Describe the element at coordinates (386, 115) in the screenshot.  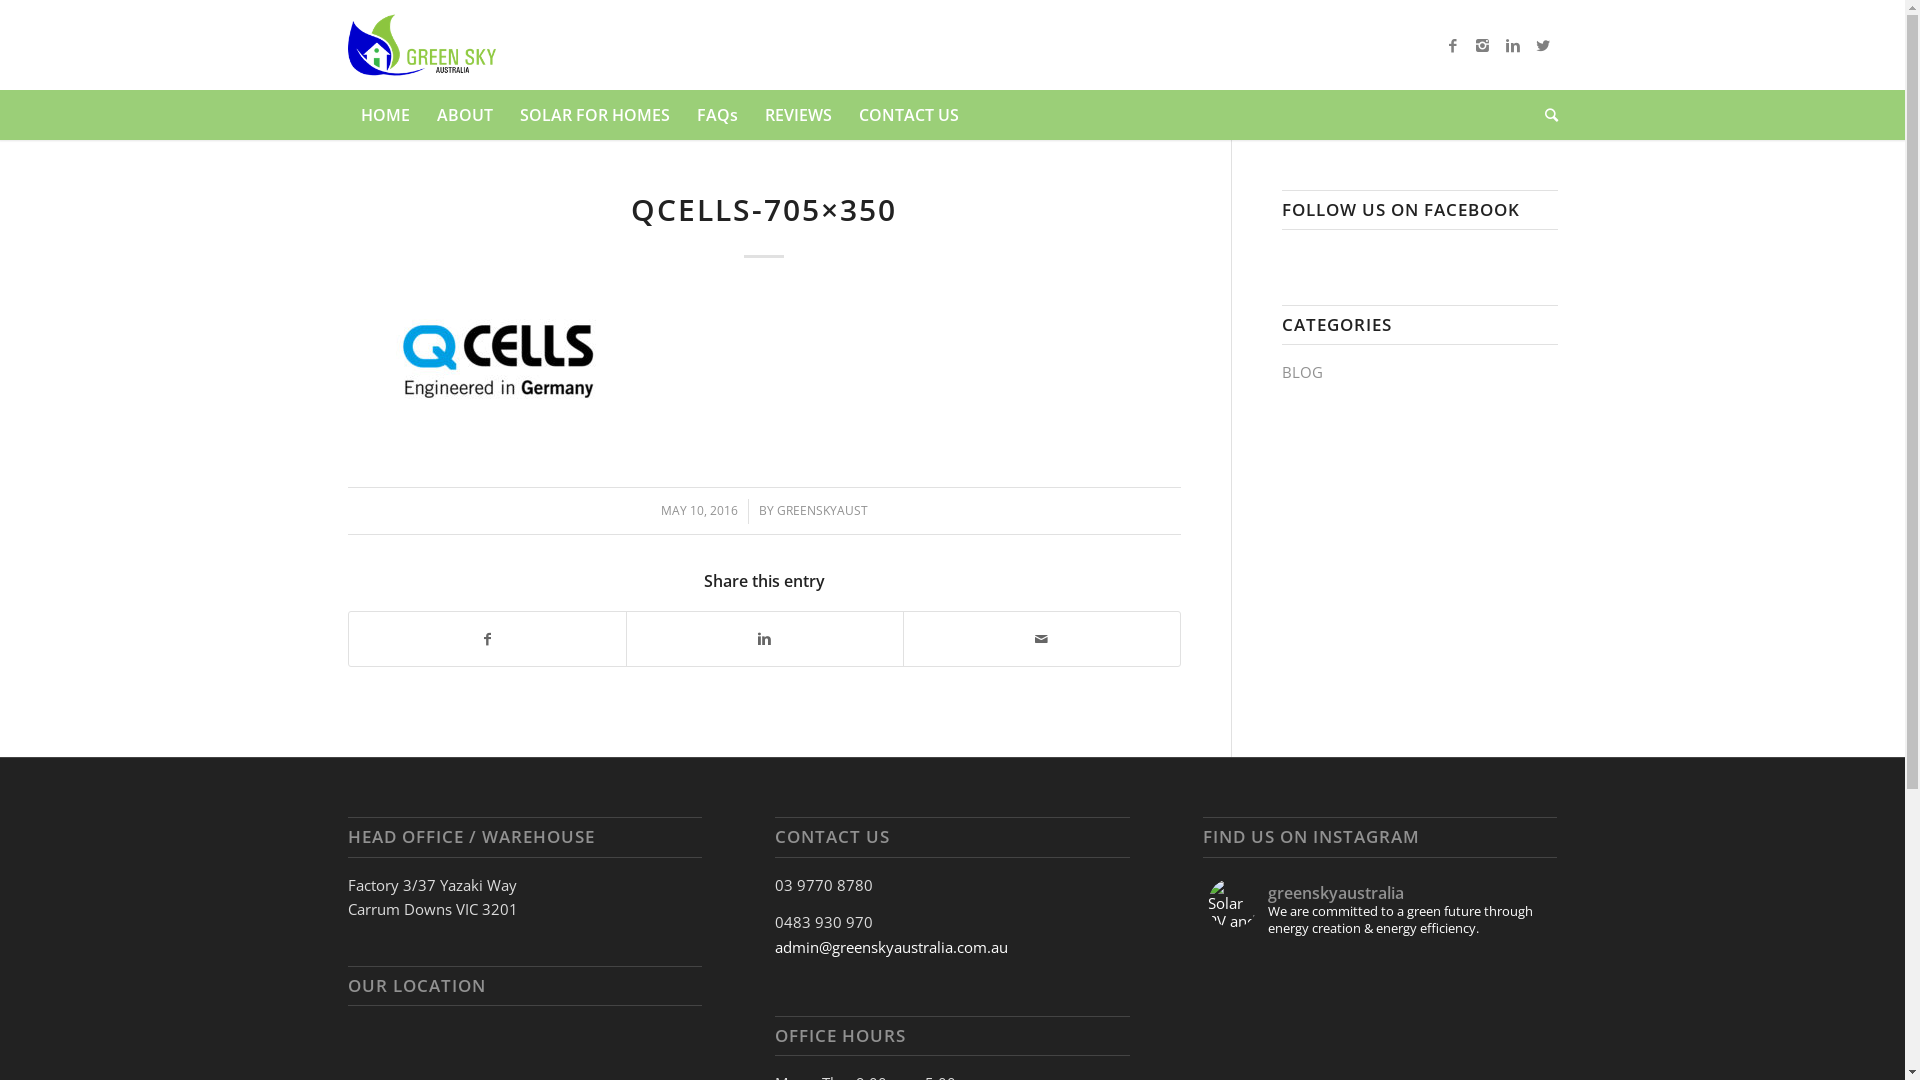
I see `HOME` at that location.